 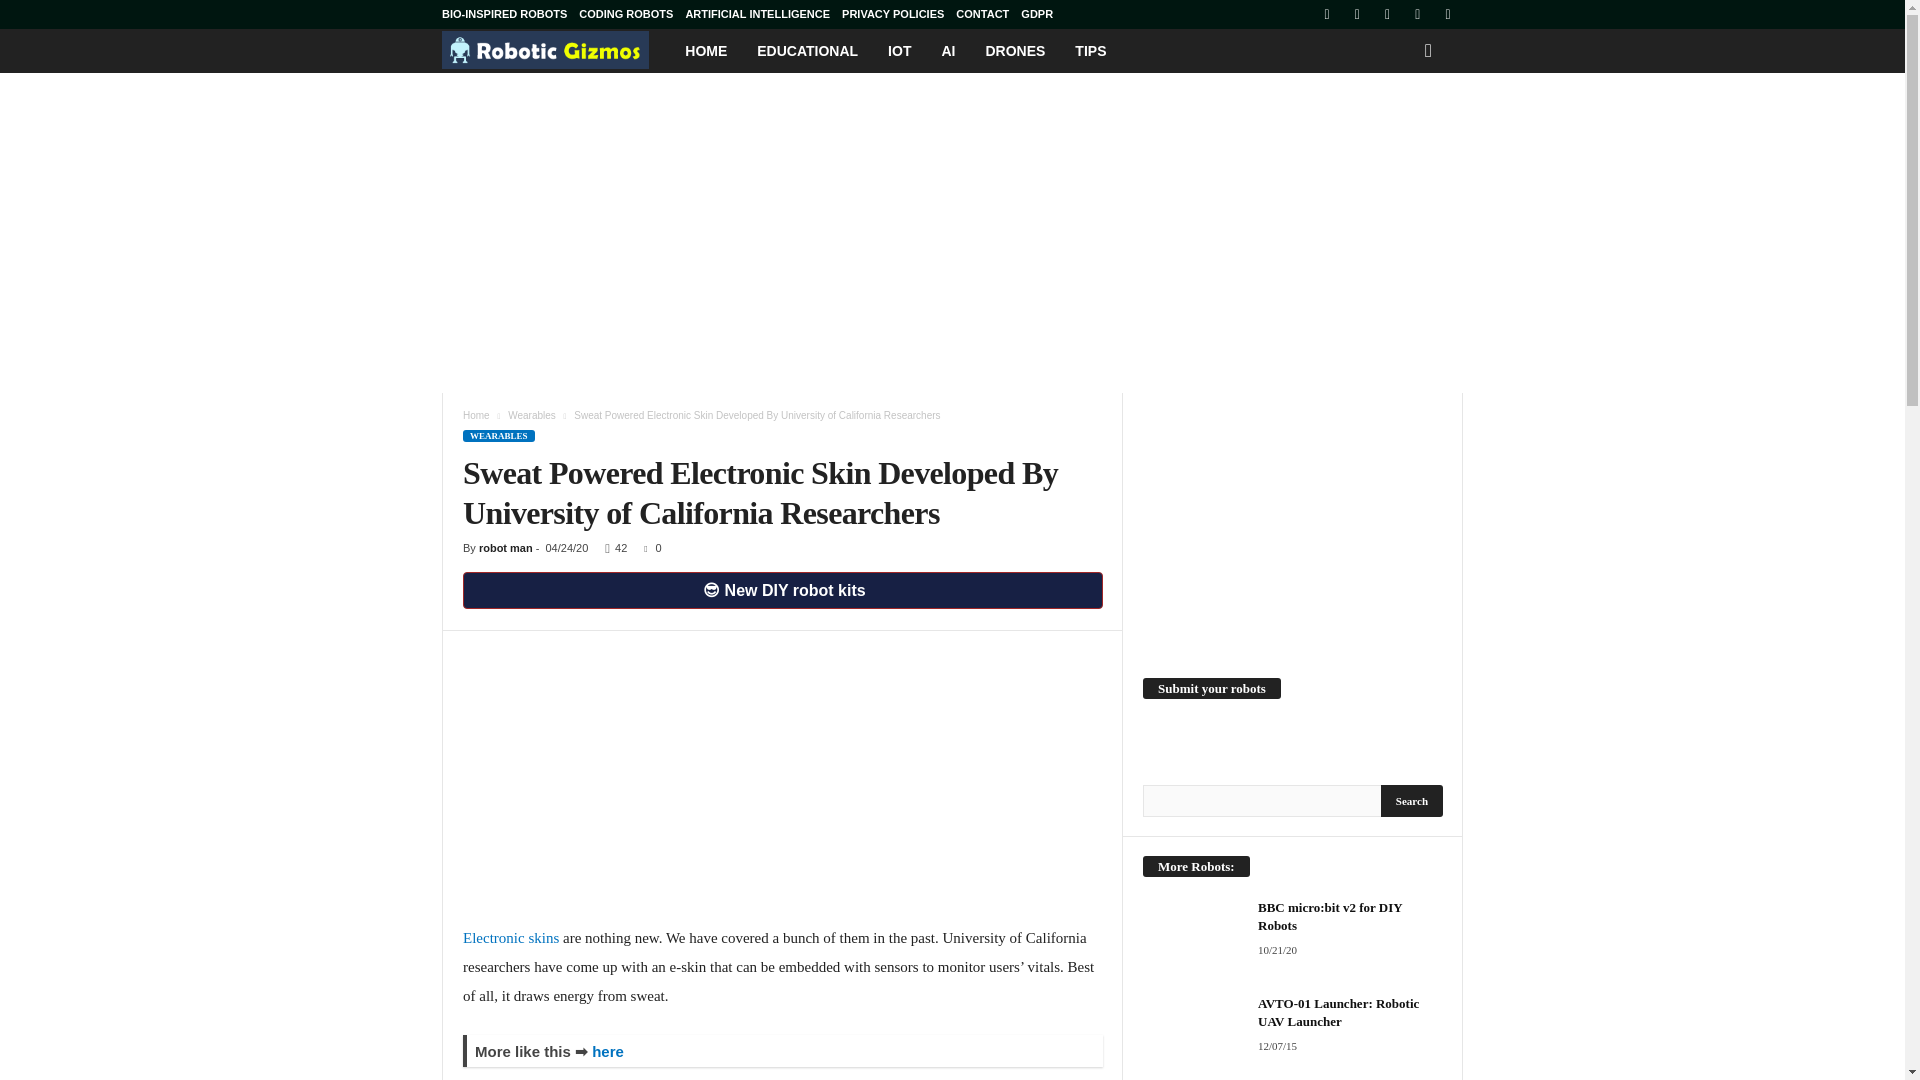 I want to click on ARTIFICIAL INTELLIGENCE, so click(x=757, y=14).